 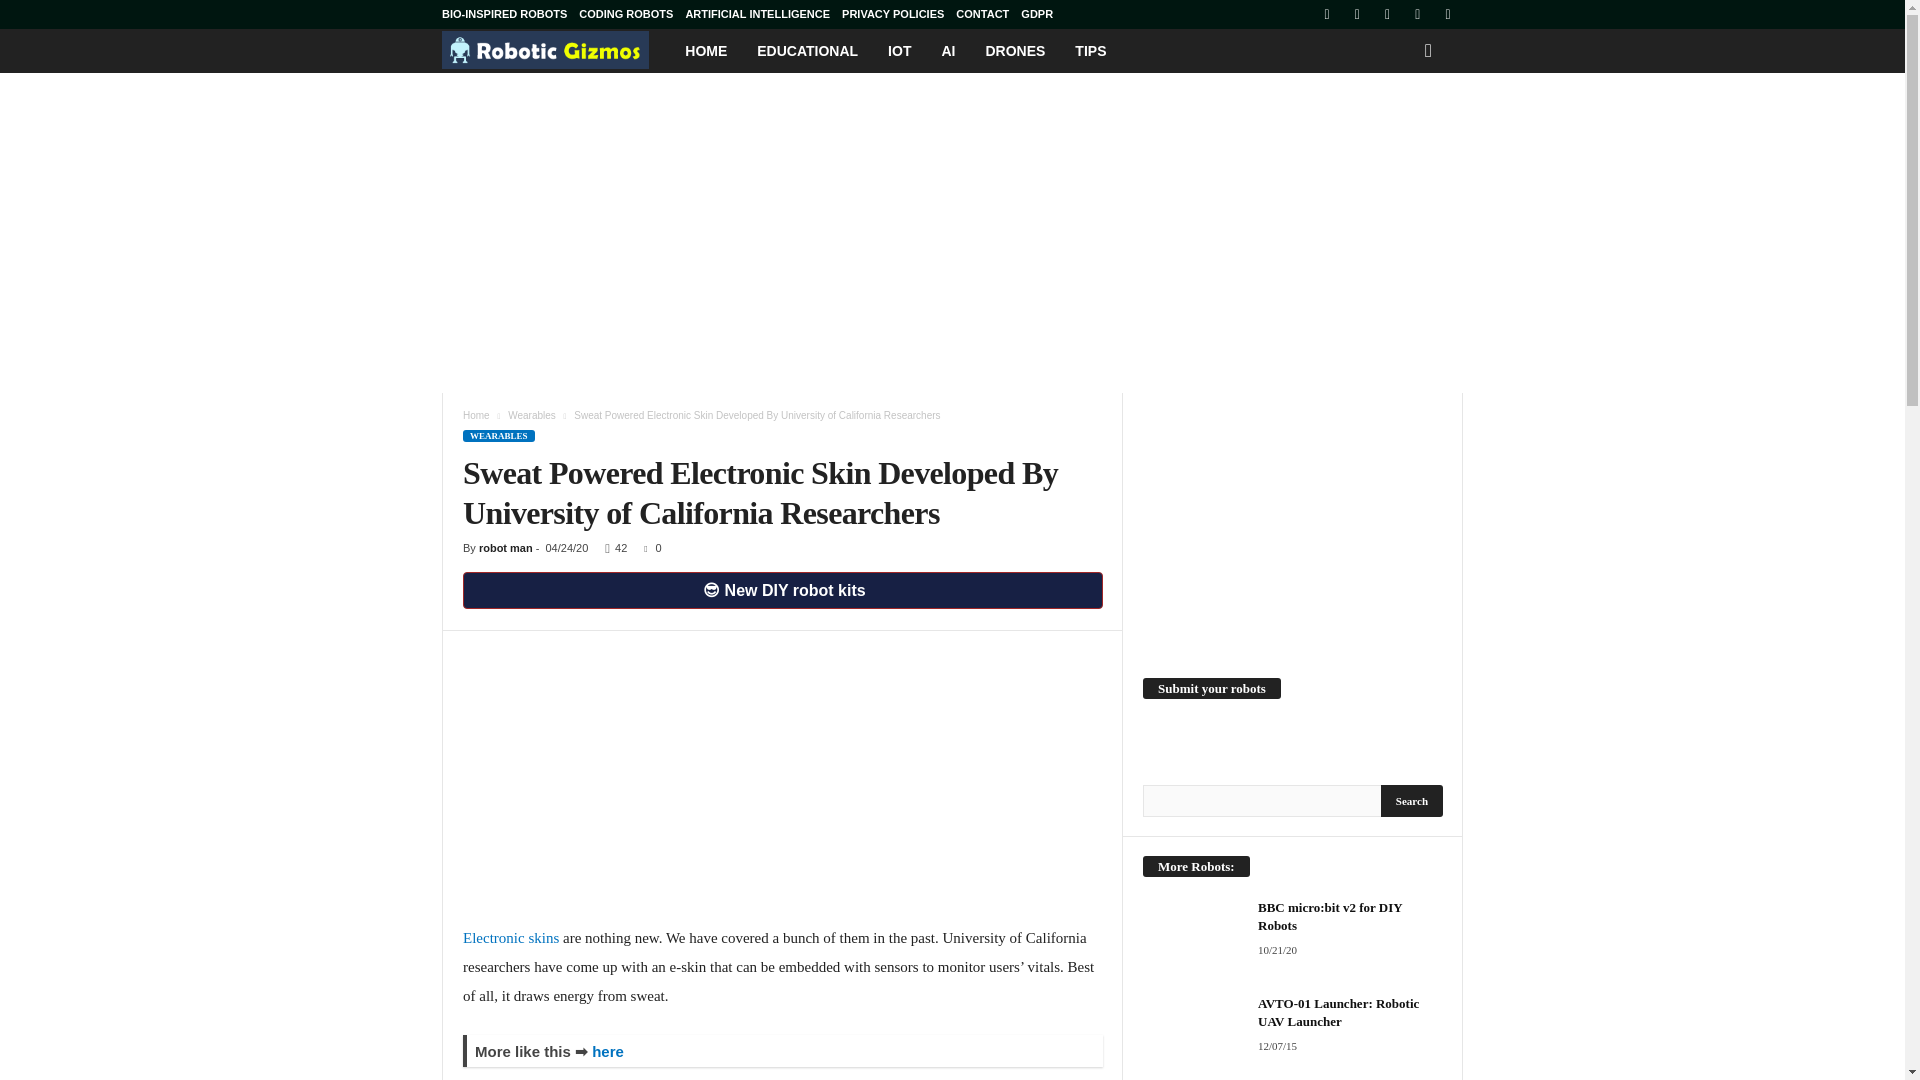 I want to click on ARTIFICIAL INTELLIGENCE, so click(x=757, y=14).